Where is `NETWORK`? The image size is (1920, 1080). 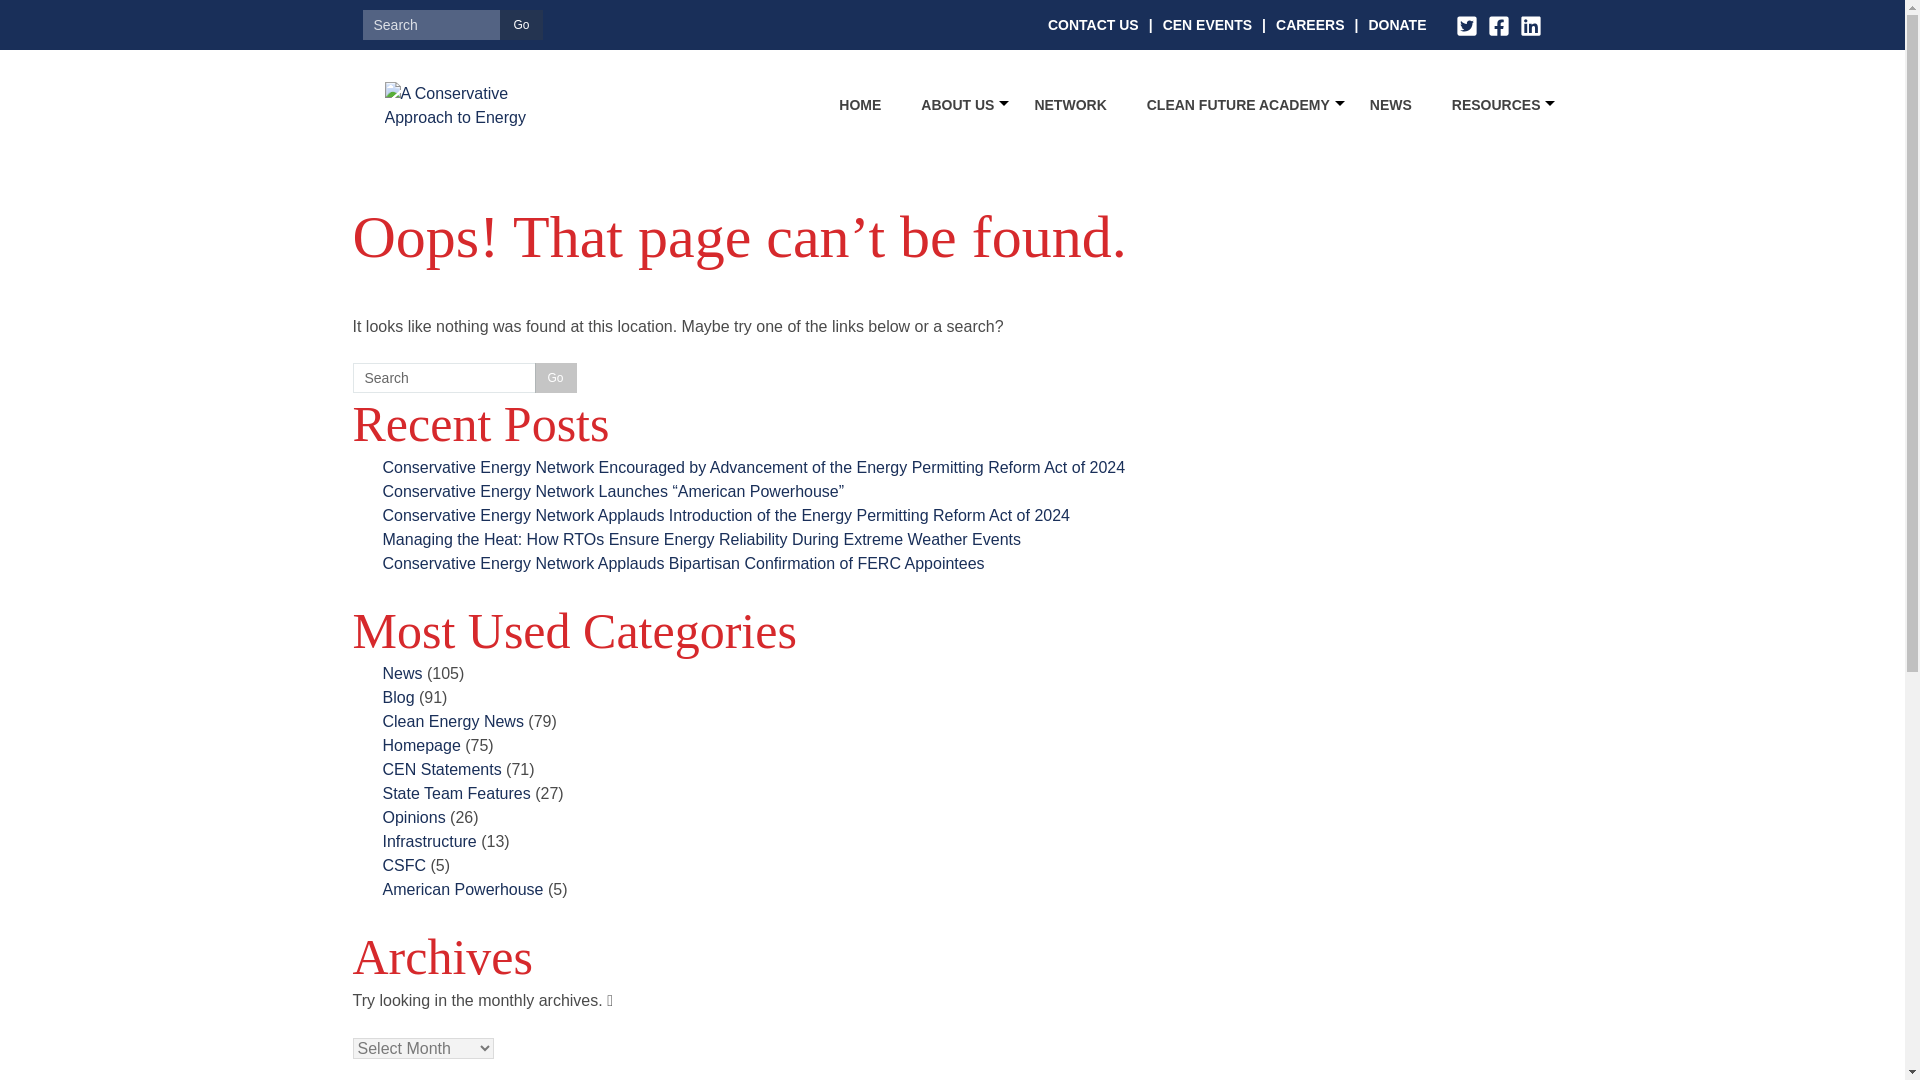
NETWORK is located at coordinates (1070, 104).